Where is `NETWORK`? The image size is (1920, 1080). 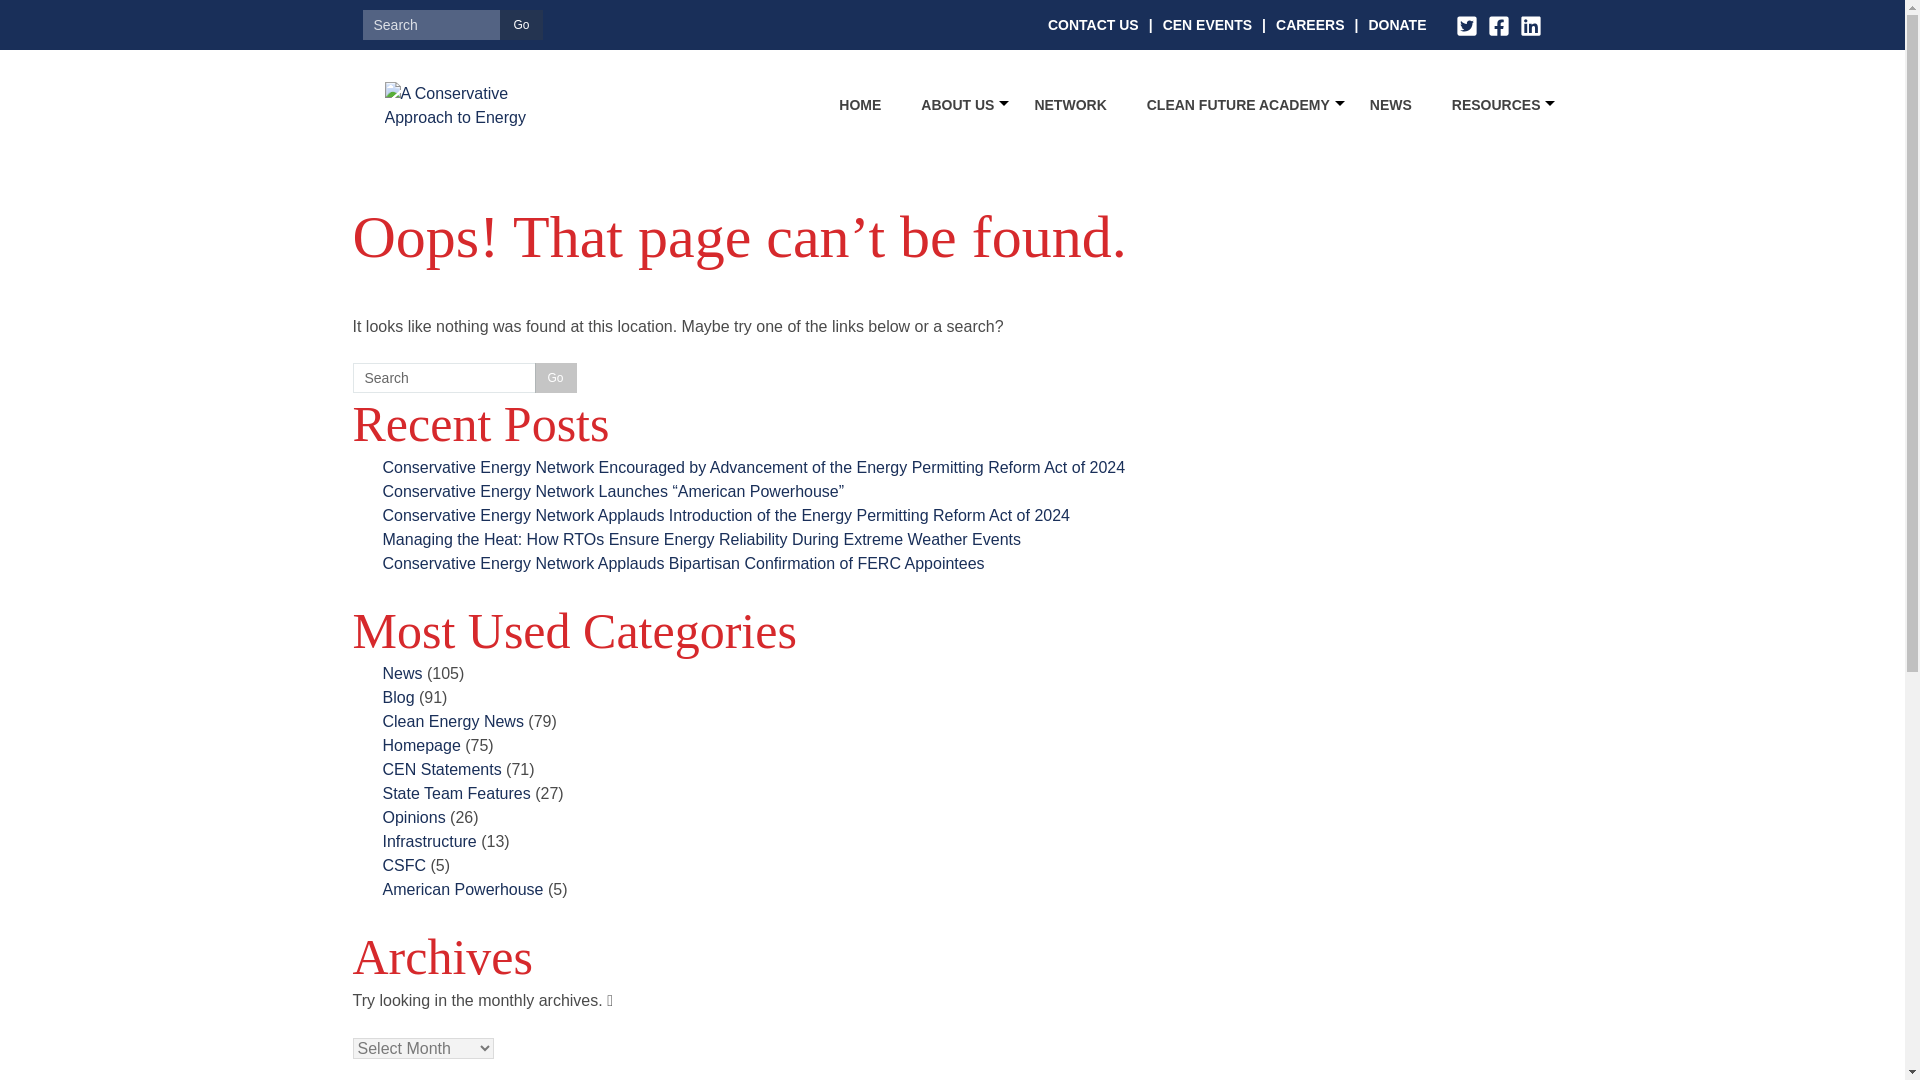
NETWORK is located at coordinates (1070, 104).